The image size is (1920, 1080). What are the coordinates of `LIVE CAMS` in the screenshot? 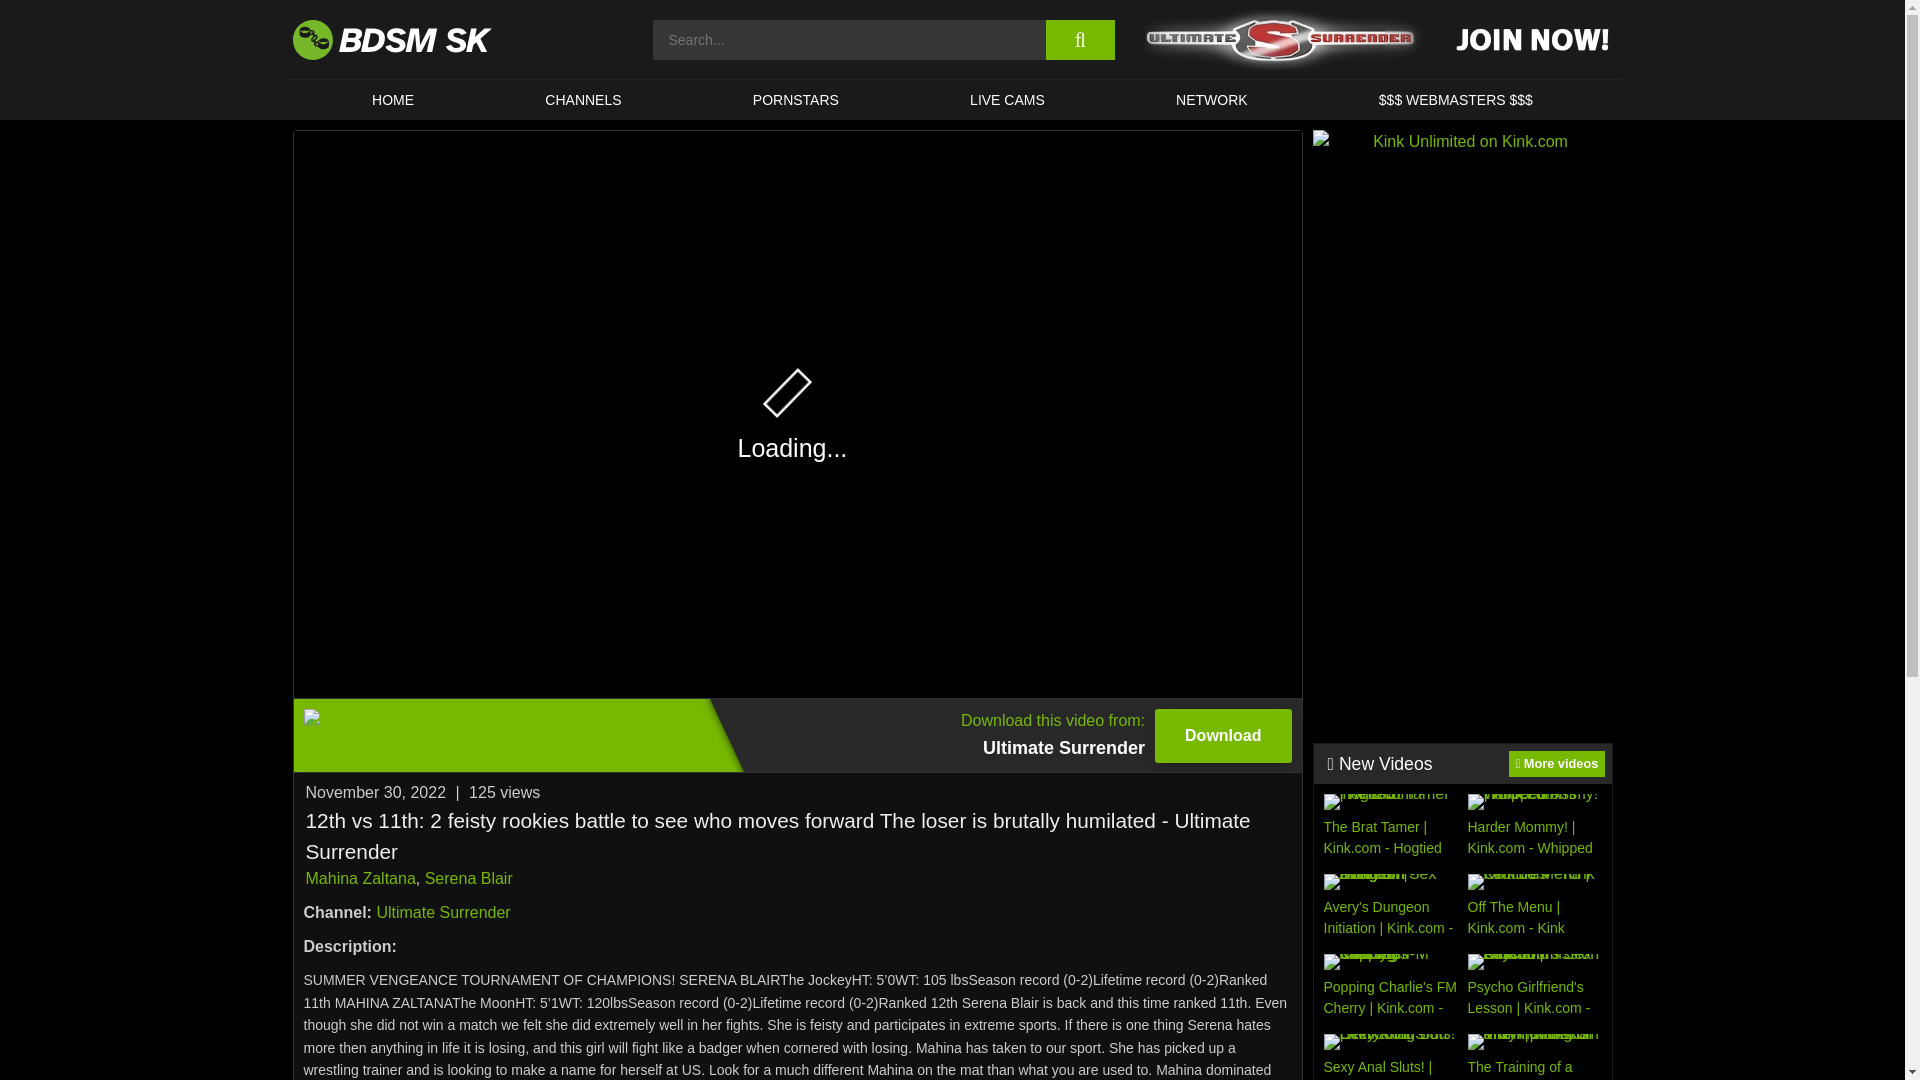 It's located at (1006, 99).